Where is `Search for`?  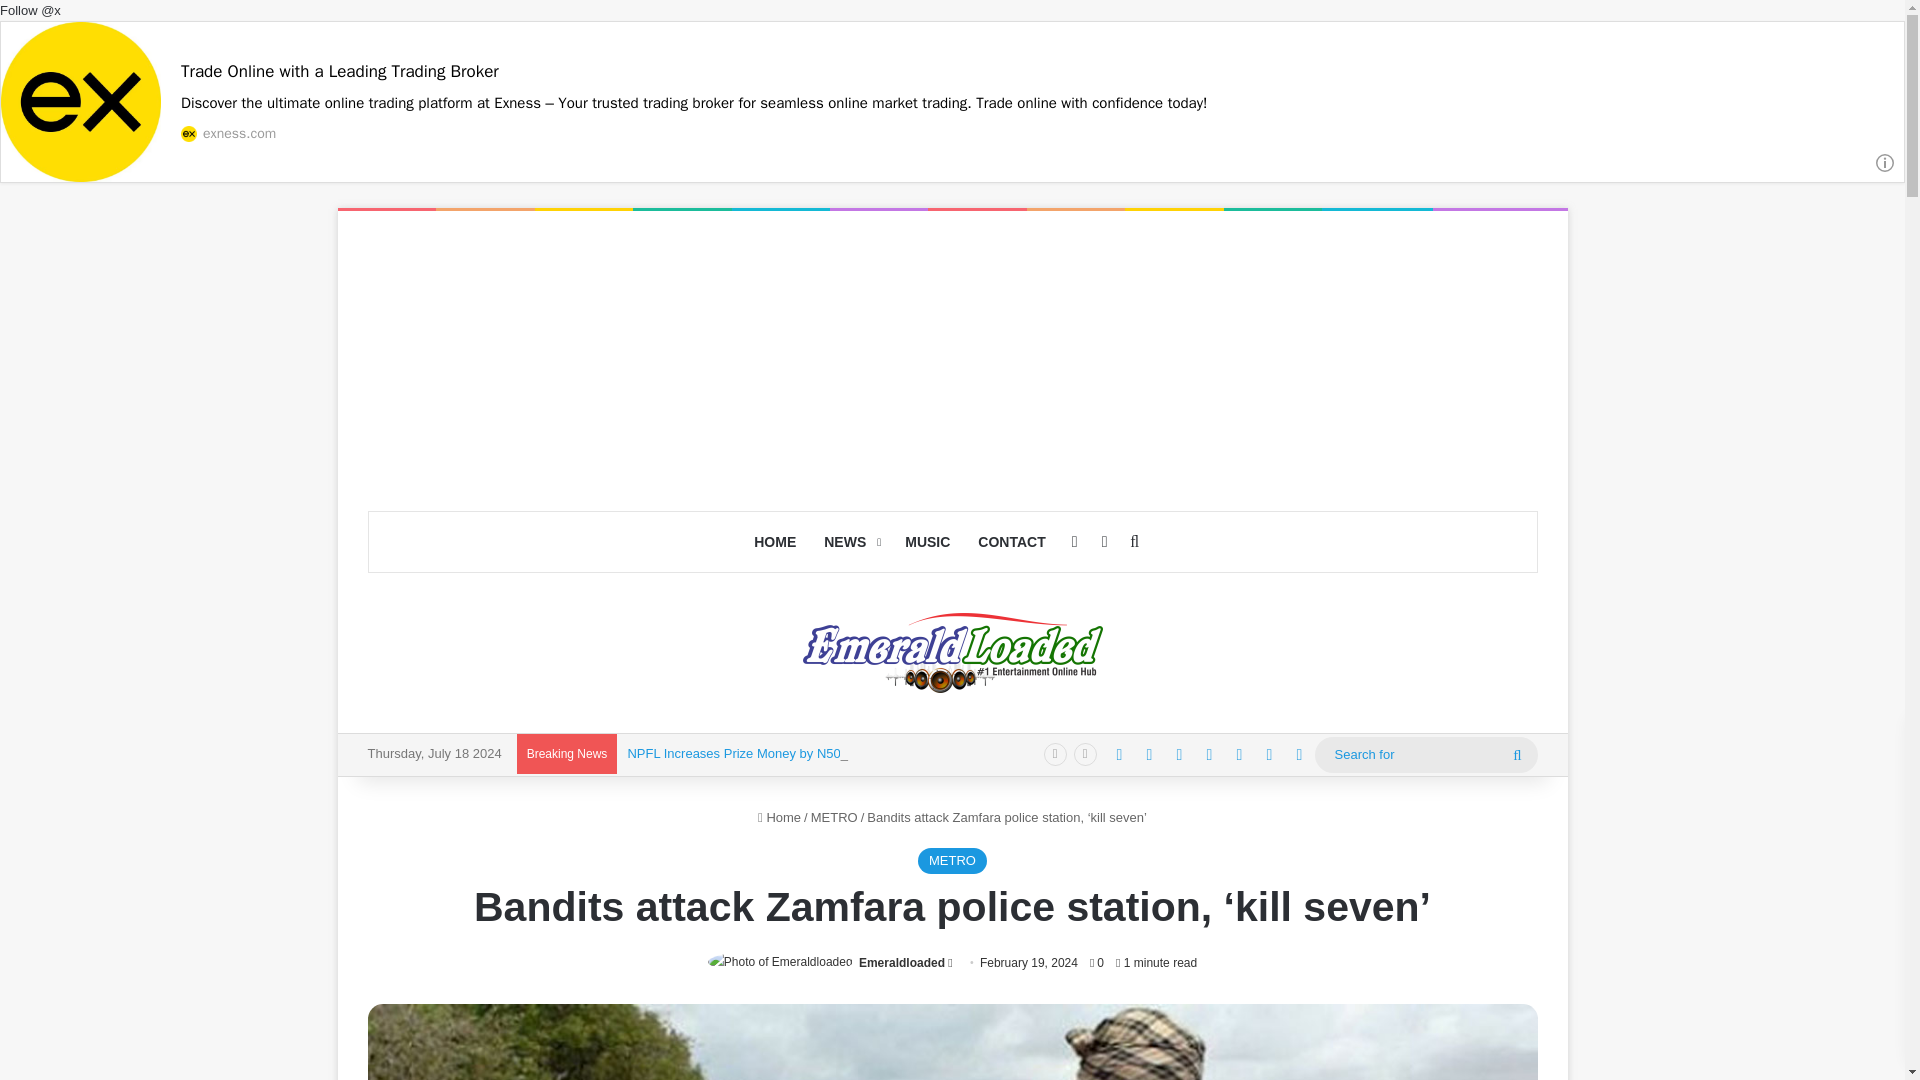
Search for is located at coordinates (1517, 754).